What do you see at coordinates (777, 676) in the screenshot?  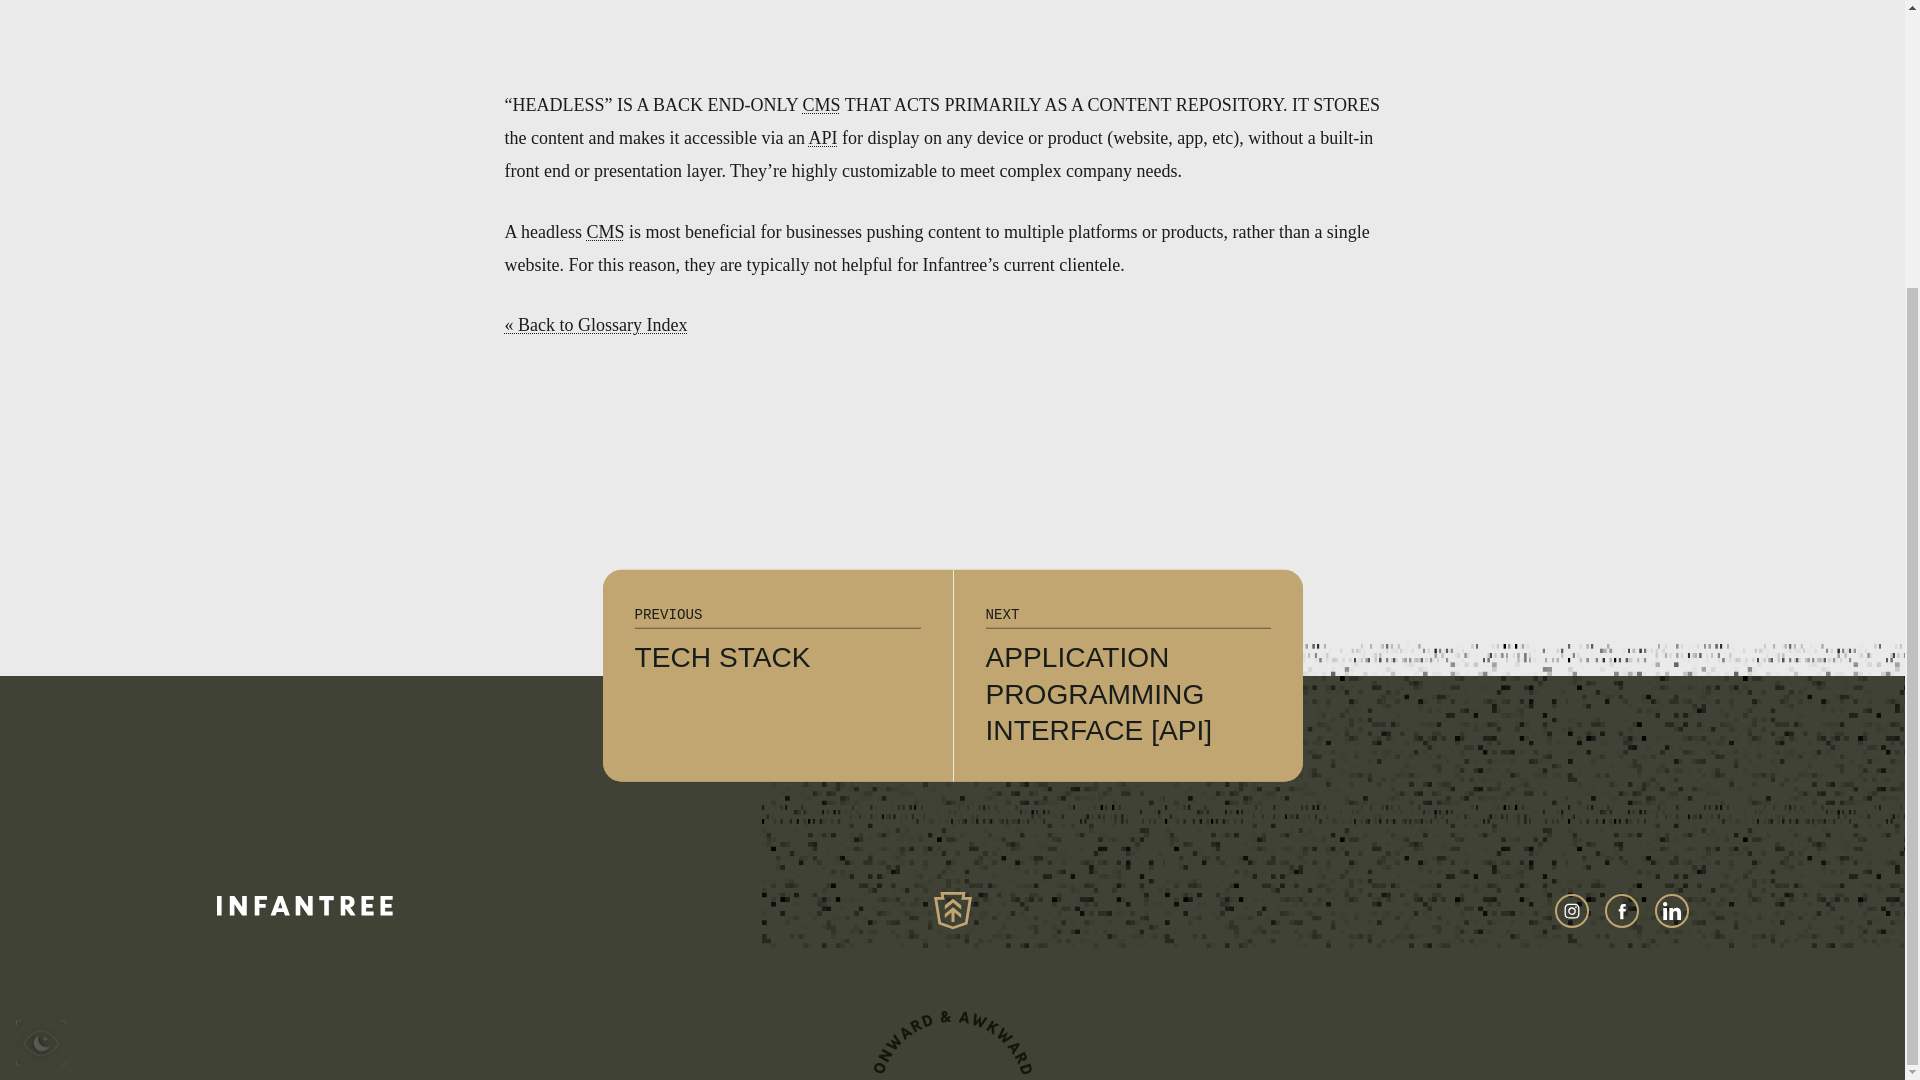 I see `CMS` at bounding box center [777, 676].